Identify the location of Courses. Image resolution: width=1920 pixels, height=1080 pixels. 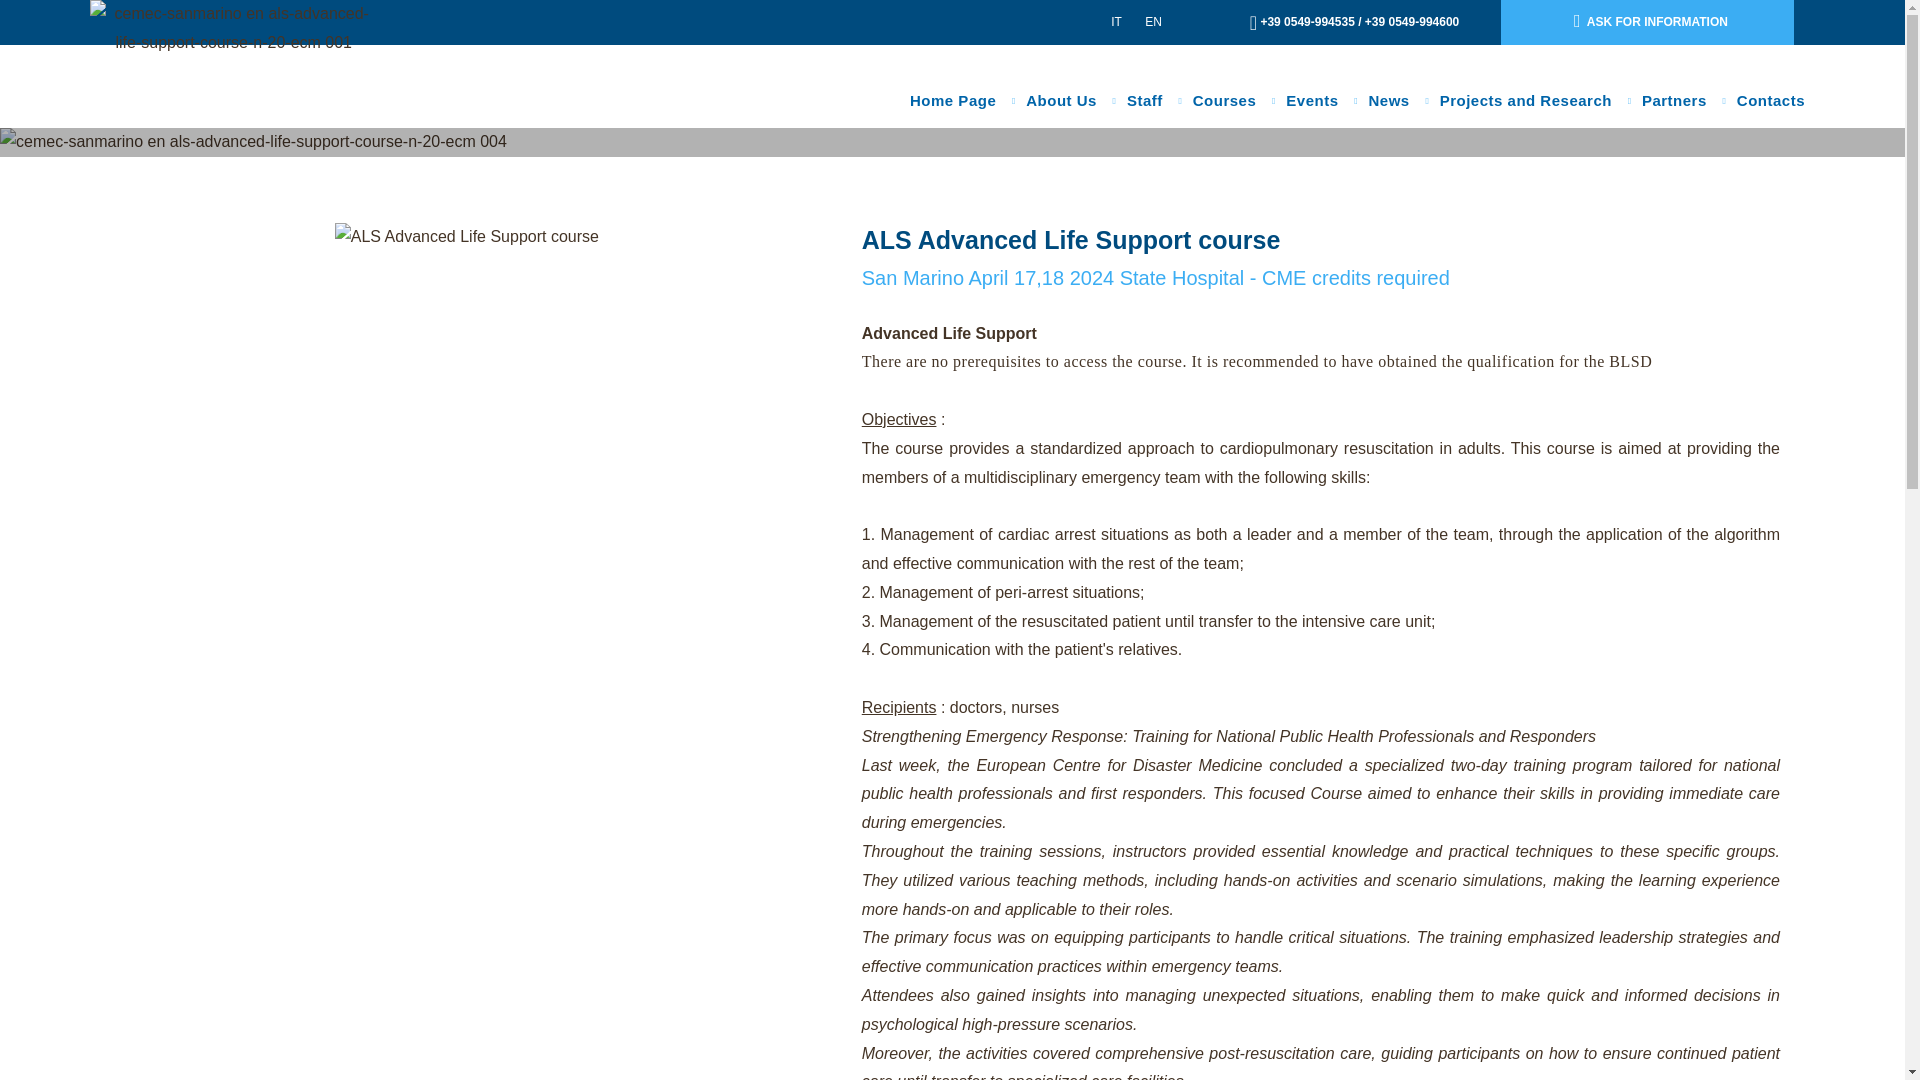
(1224, 100).